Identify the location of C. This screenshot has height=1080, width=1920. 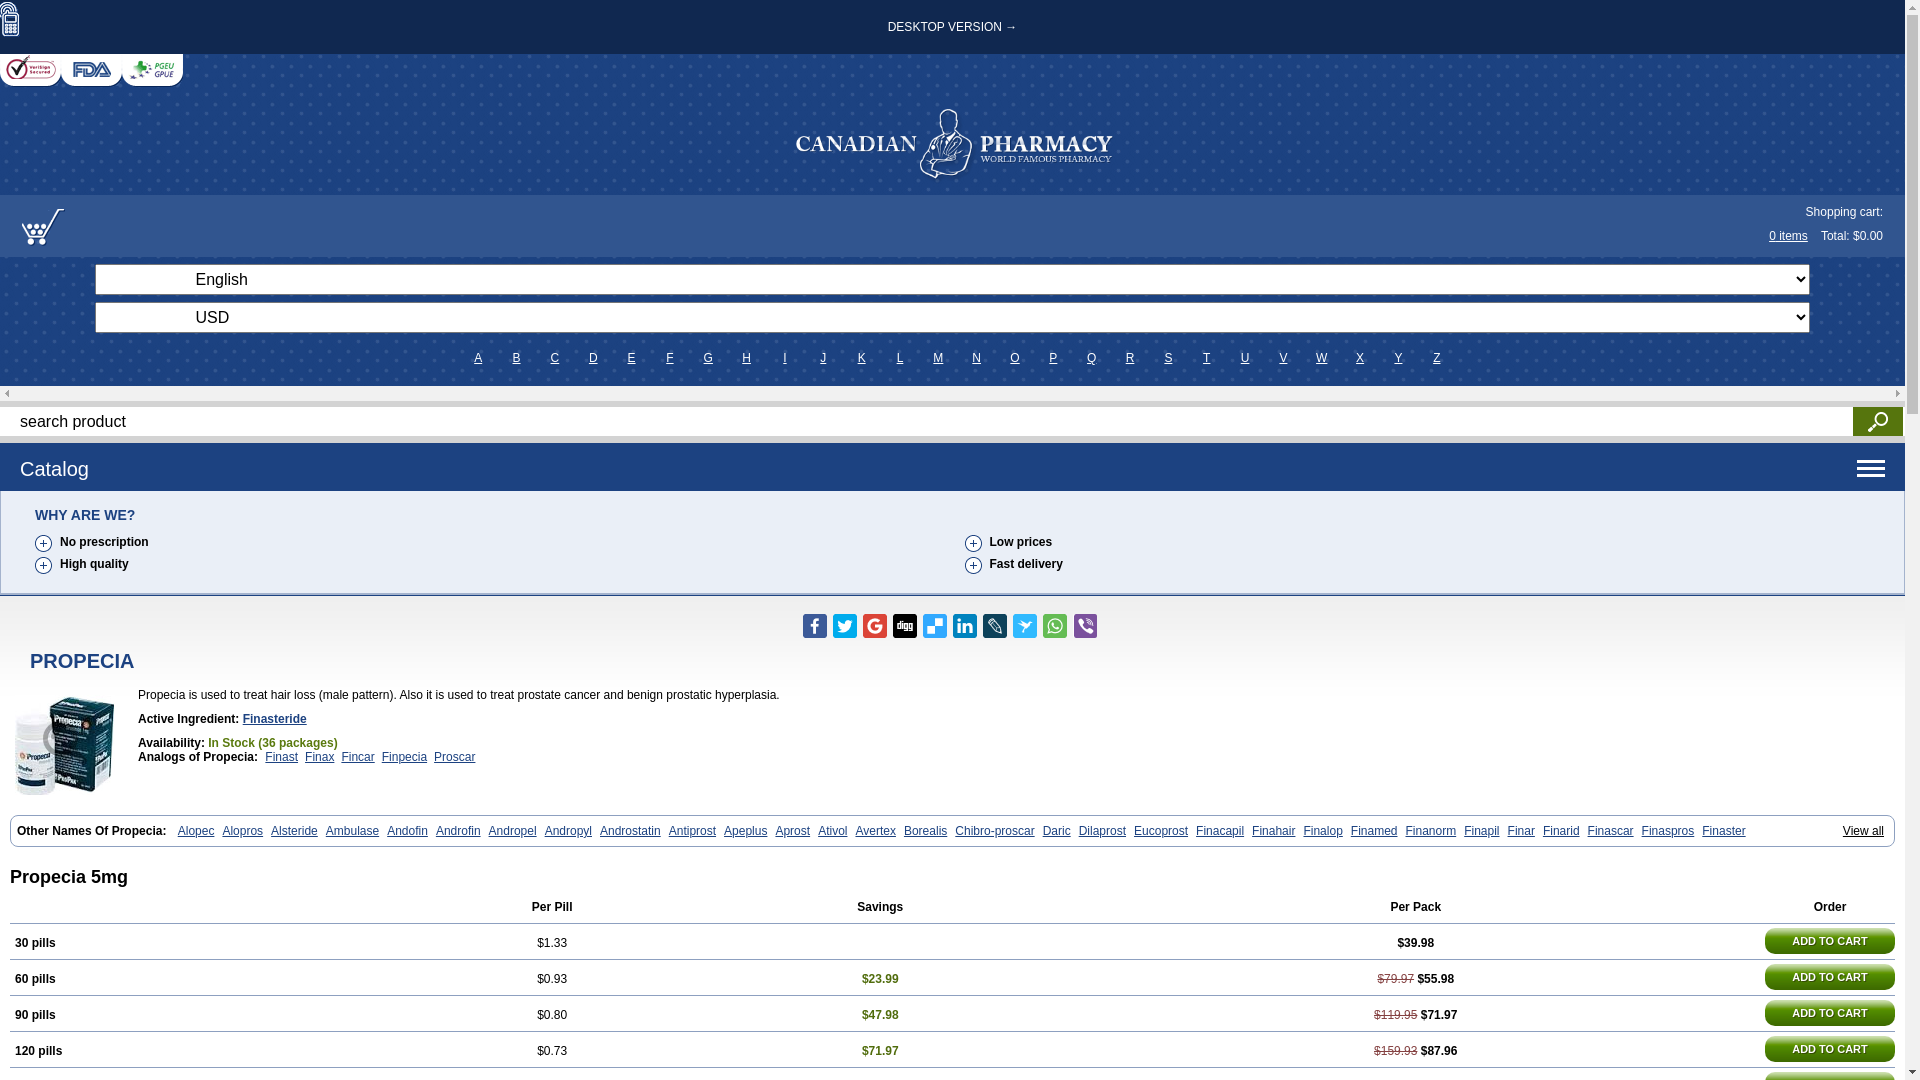
(554, 358).